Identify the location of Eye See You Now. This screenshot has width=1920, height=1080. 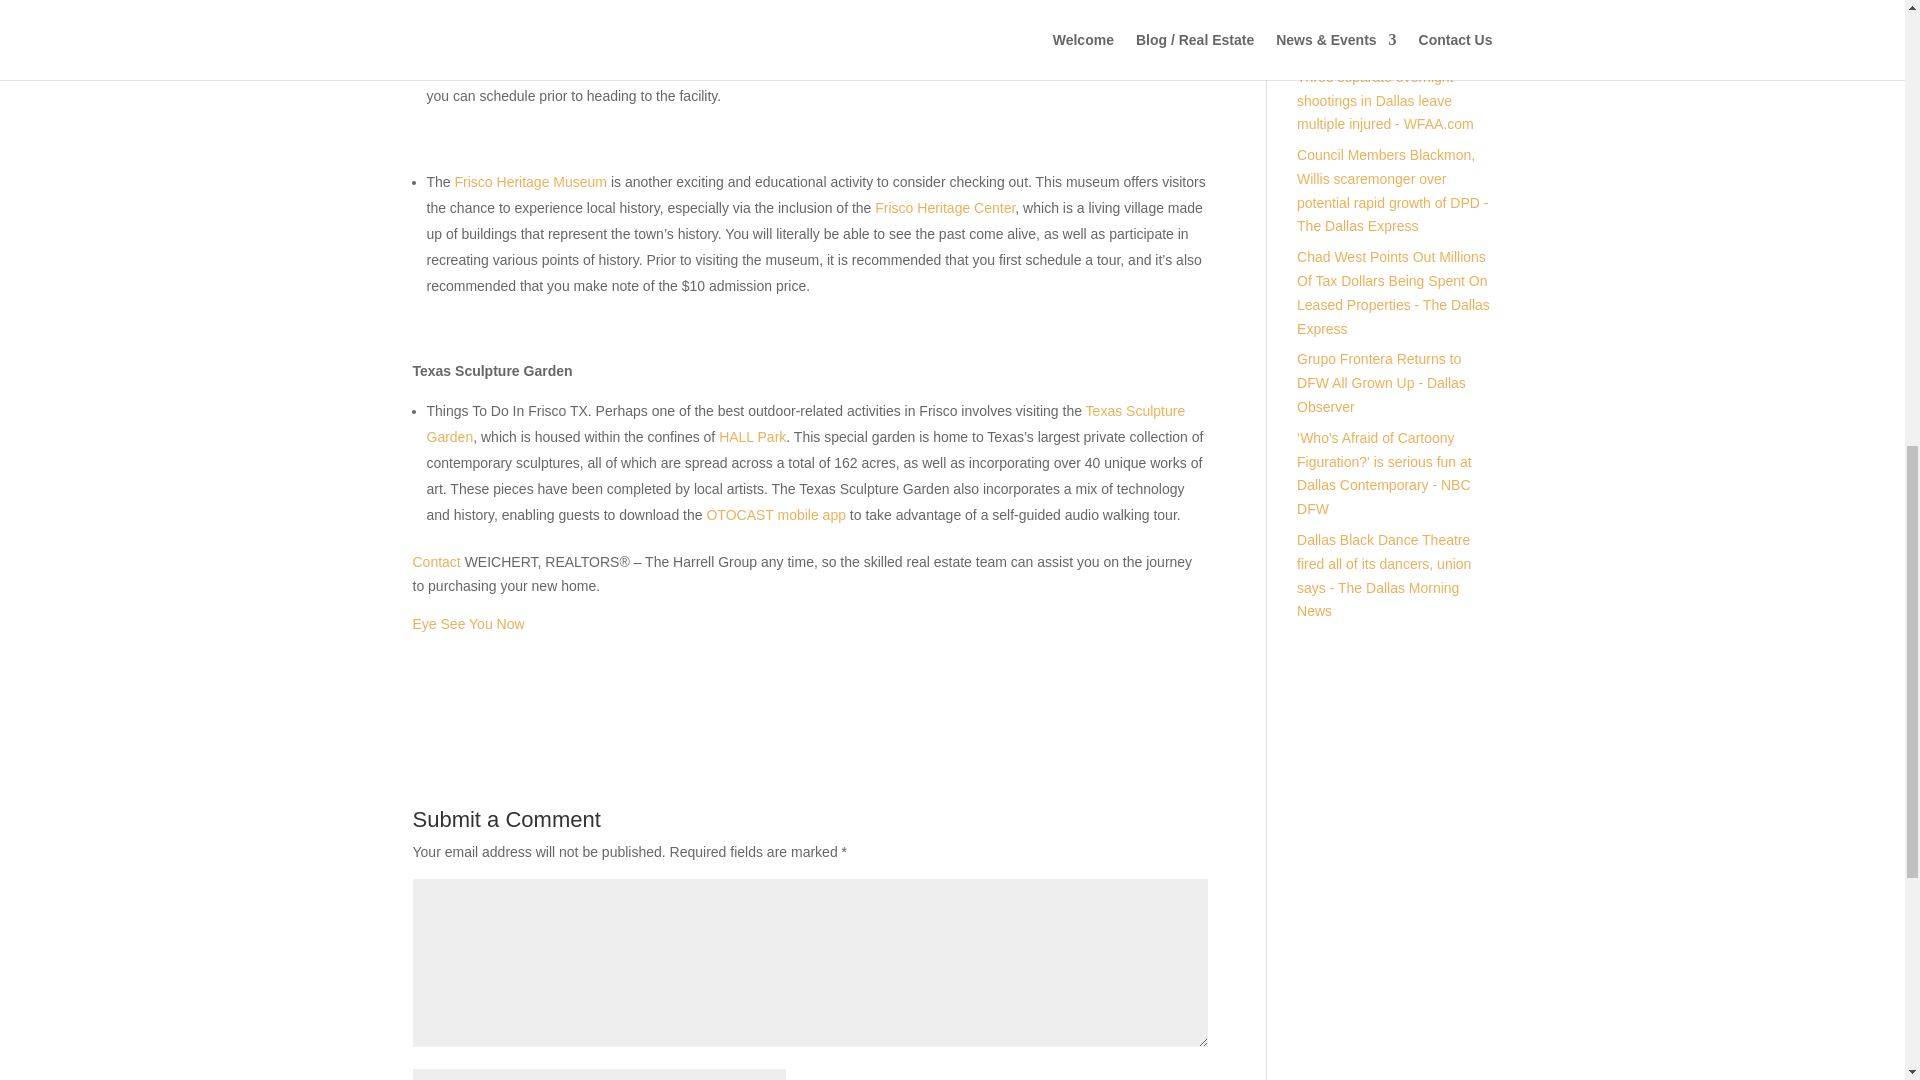
(468, 623).